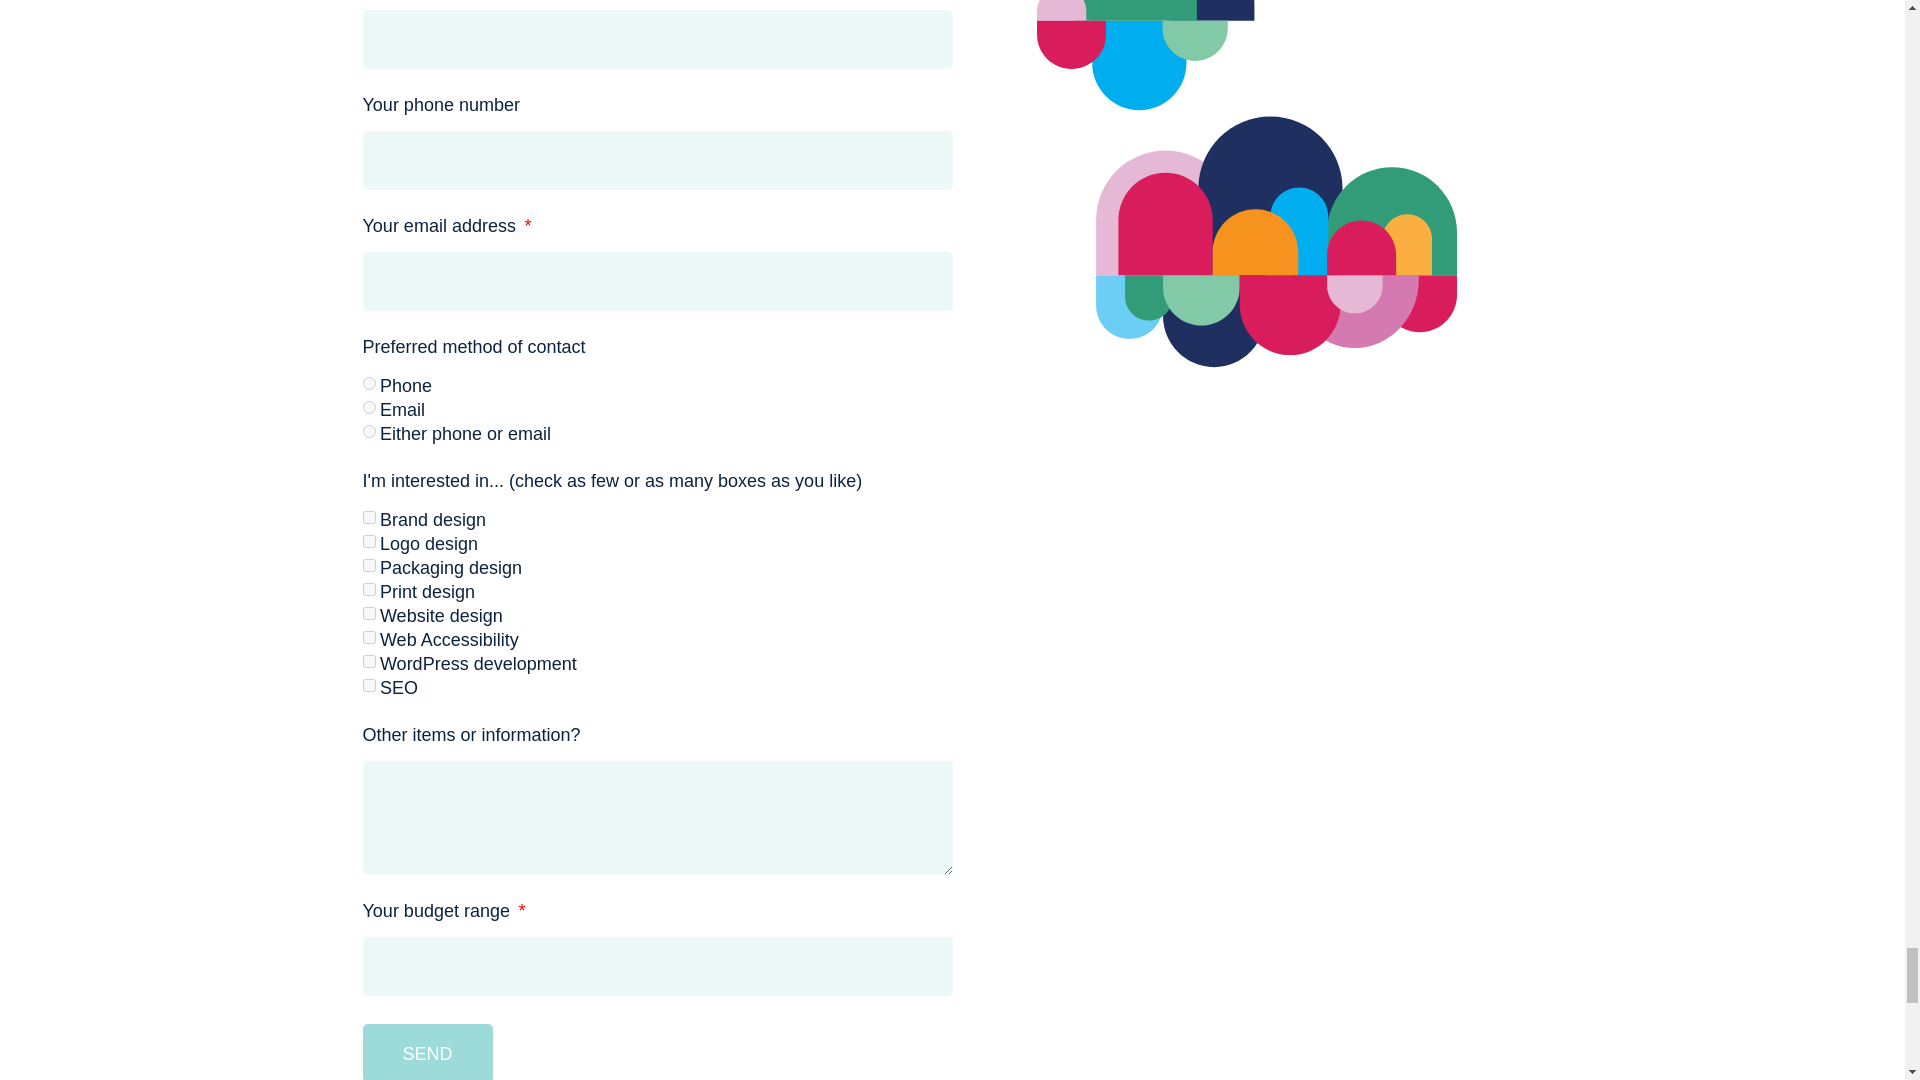 Image resolution: width=1920 pixels, height=1080 pixels. Describe the element at coordinates (368, 612) in the screenshot. I see `Website design` at that location.